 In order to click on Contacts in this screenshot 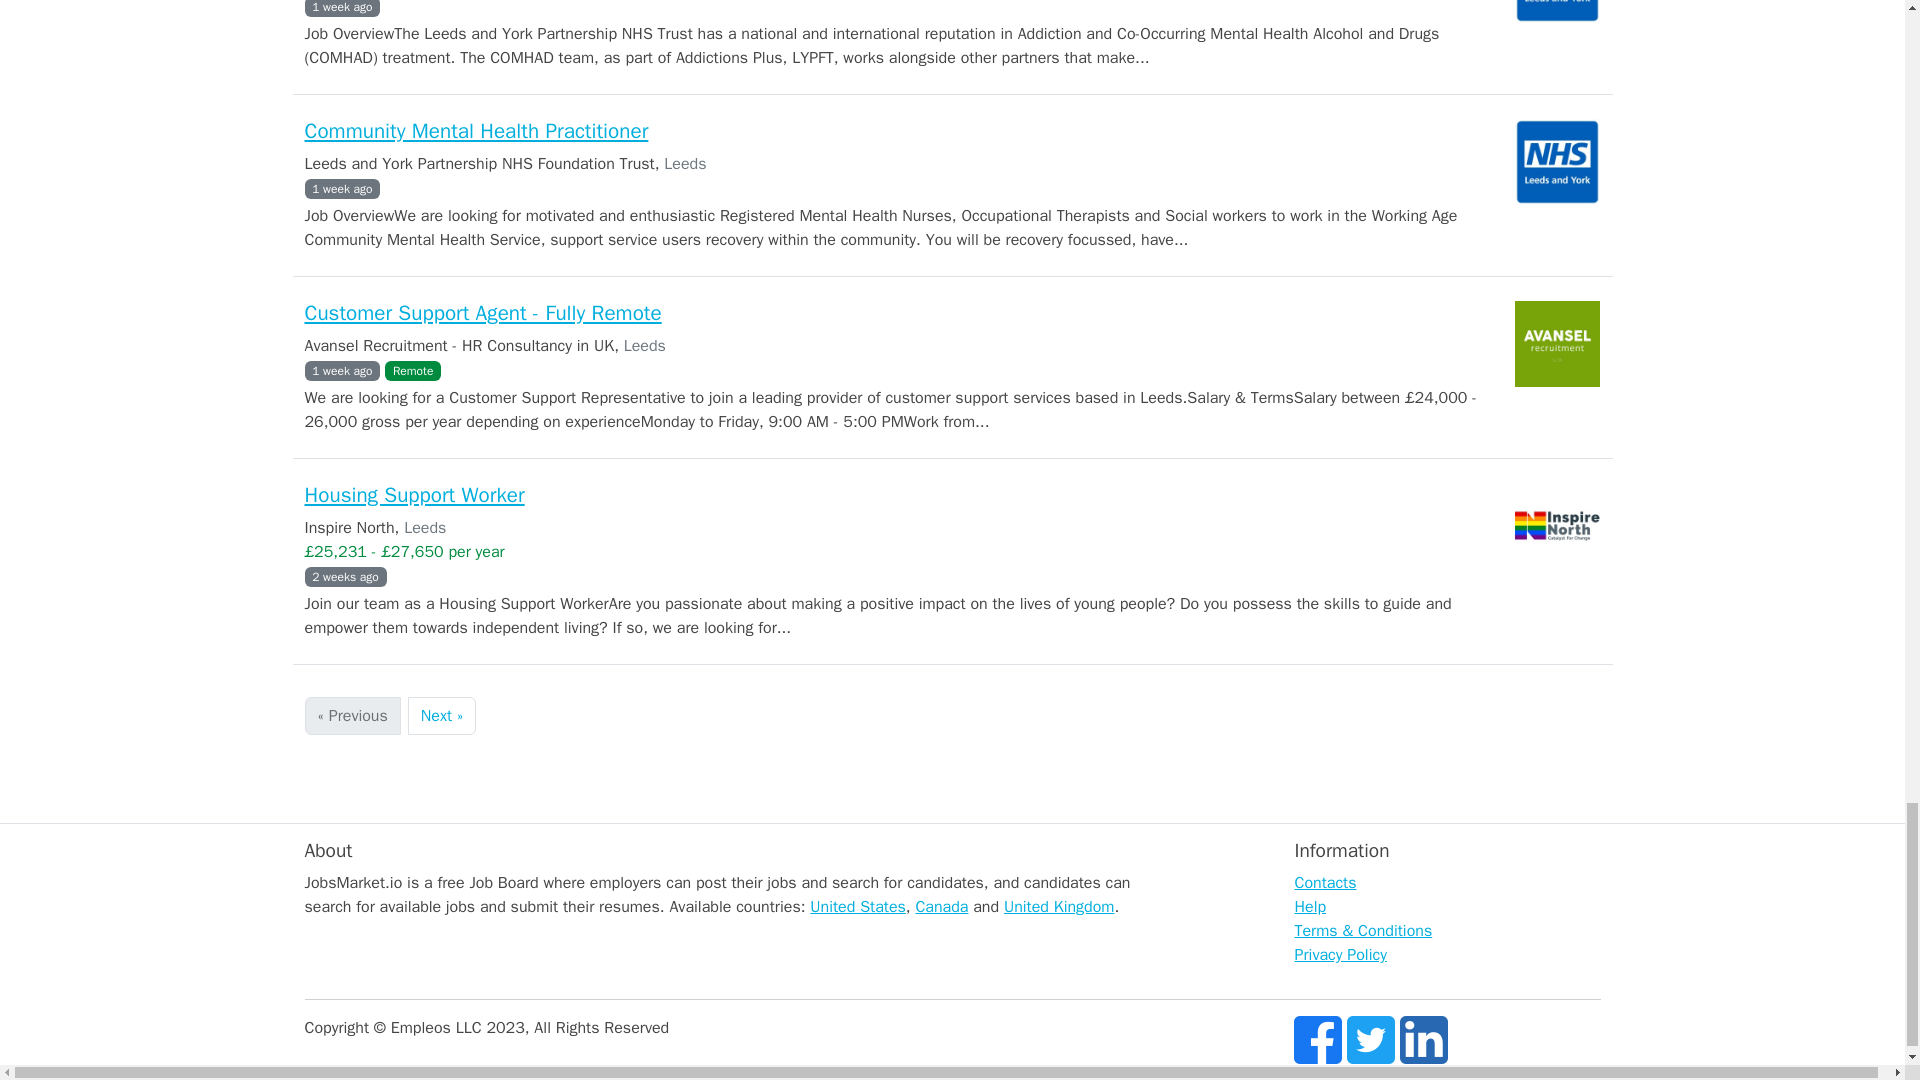, I will do `click(1324, 882)`.